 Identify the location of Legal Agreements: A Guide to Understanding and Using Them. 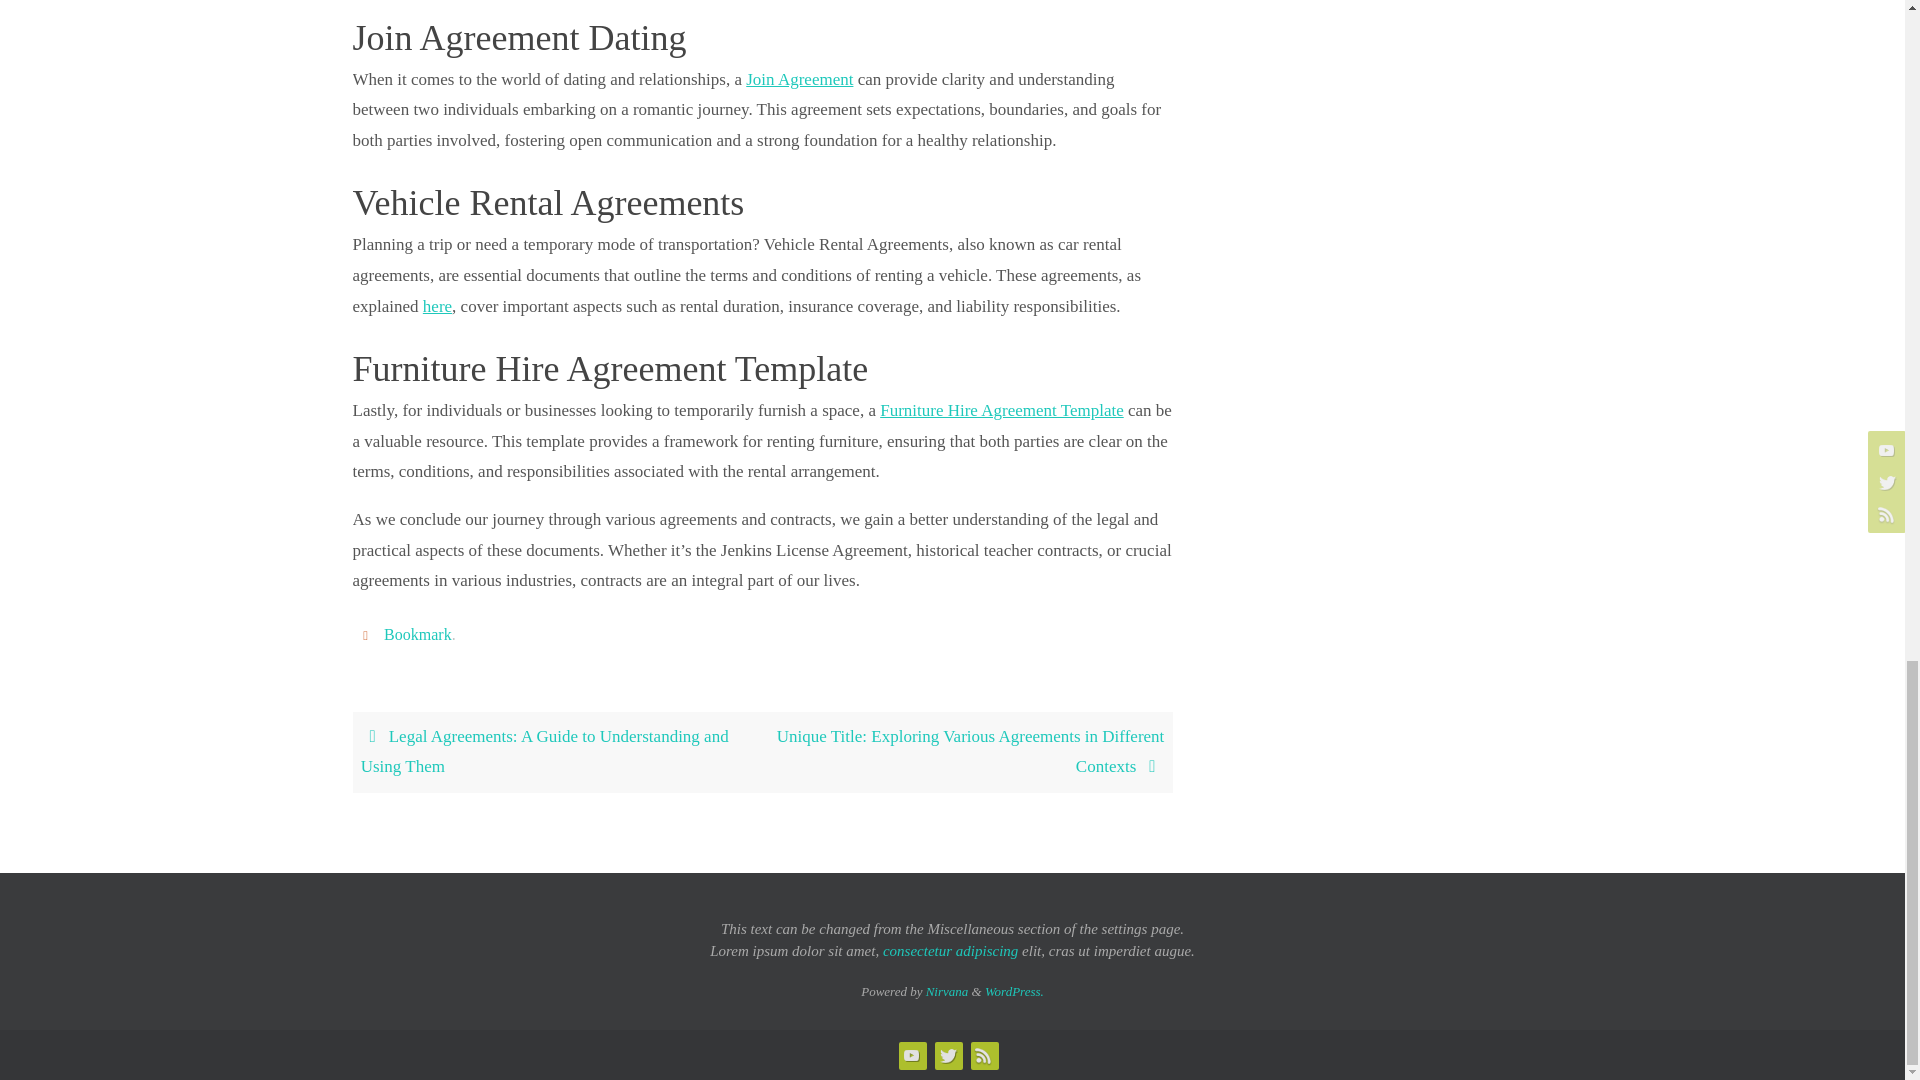
(556, 752).